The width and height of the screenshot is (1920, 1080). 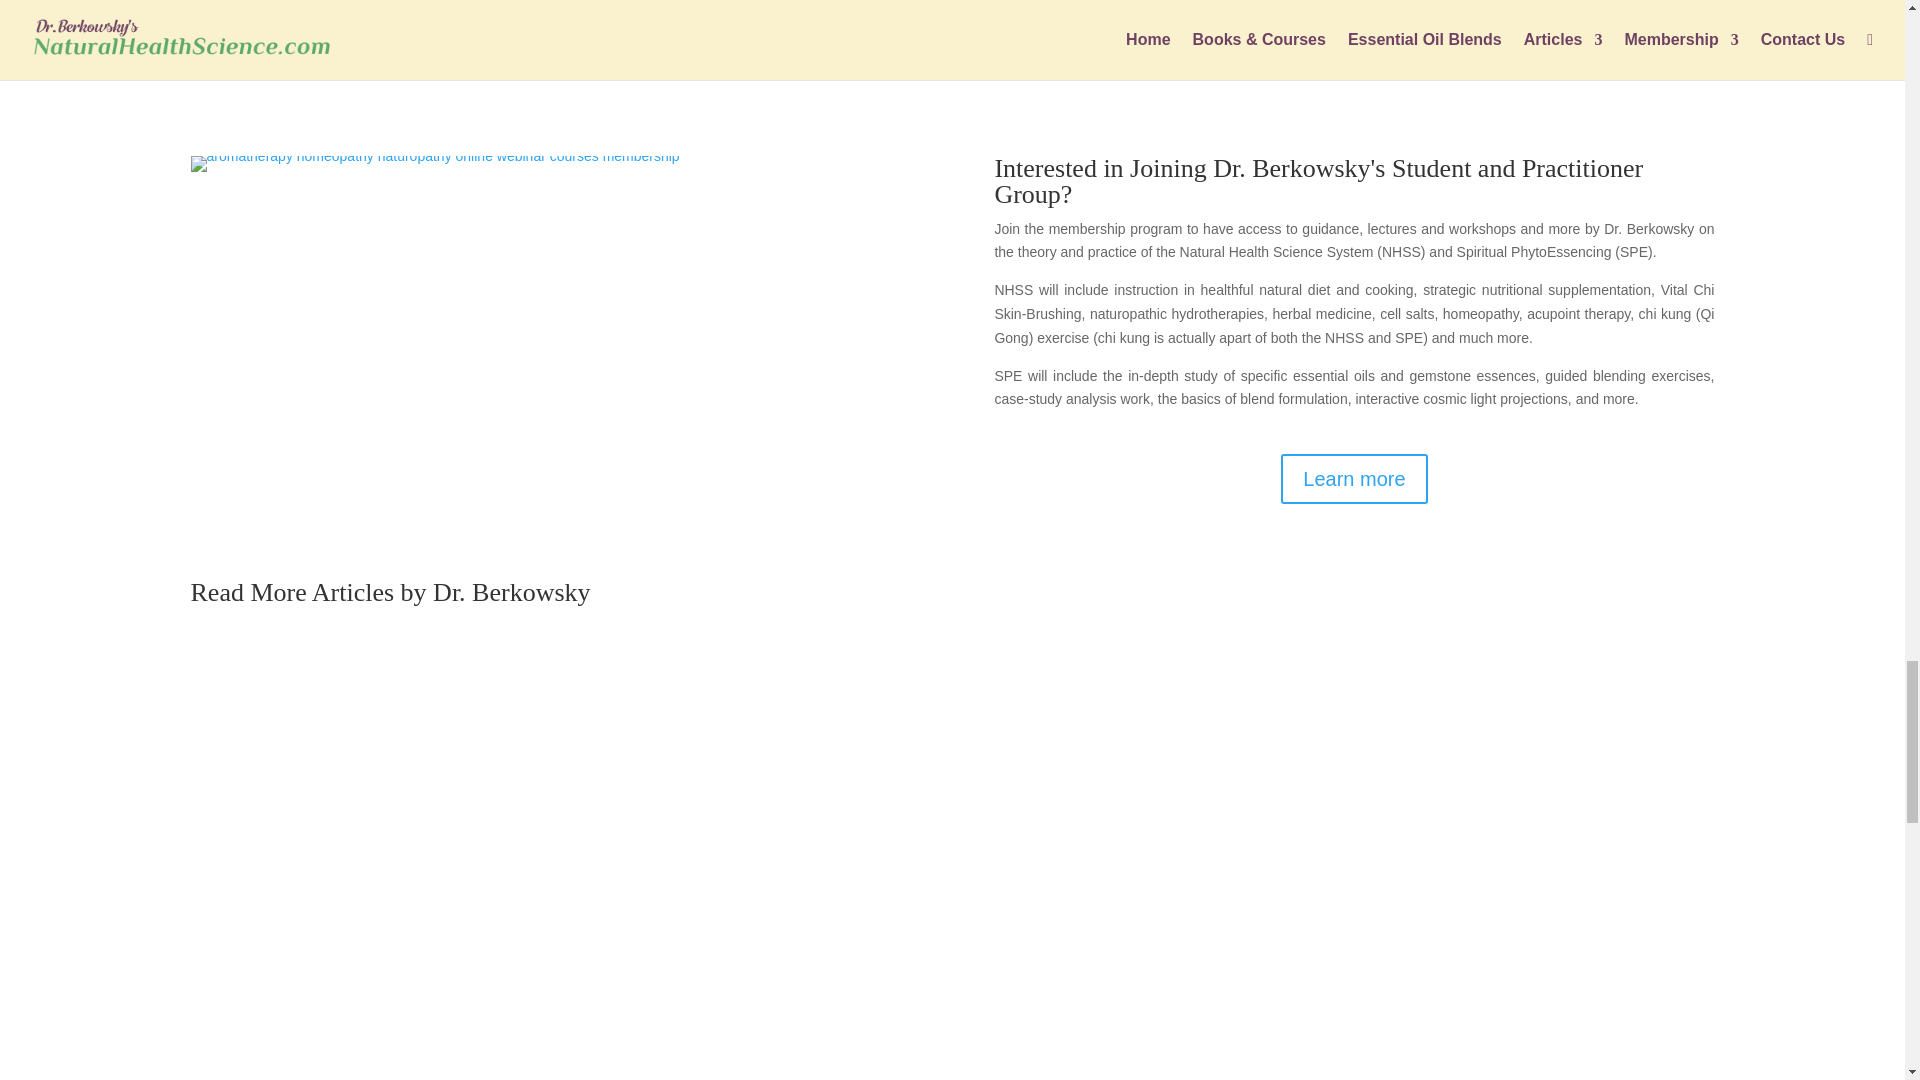 What do you see at coordinates (322, 22) in the screenshot?
I see `VKontakte` at bounding box center [322, 22].